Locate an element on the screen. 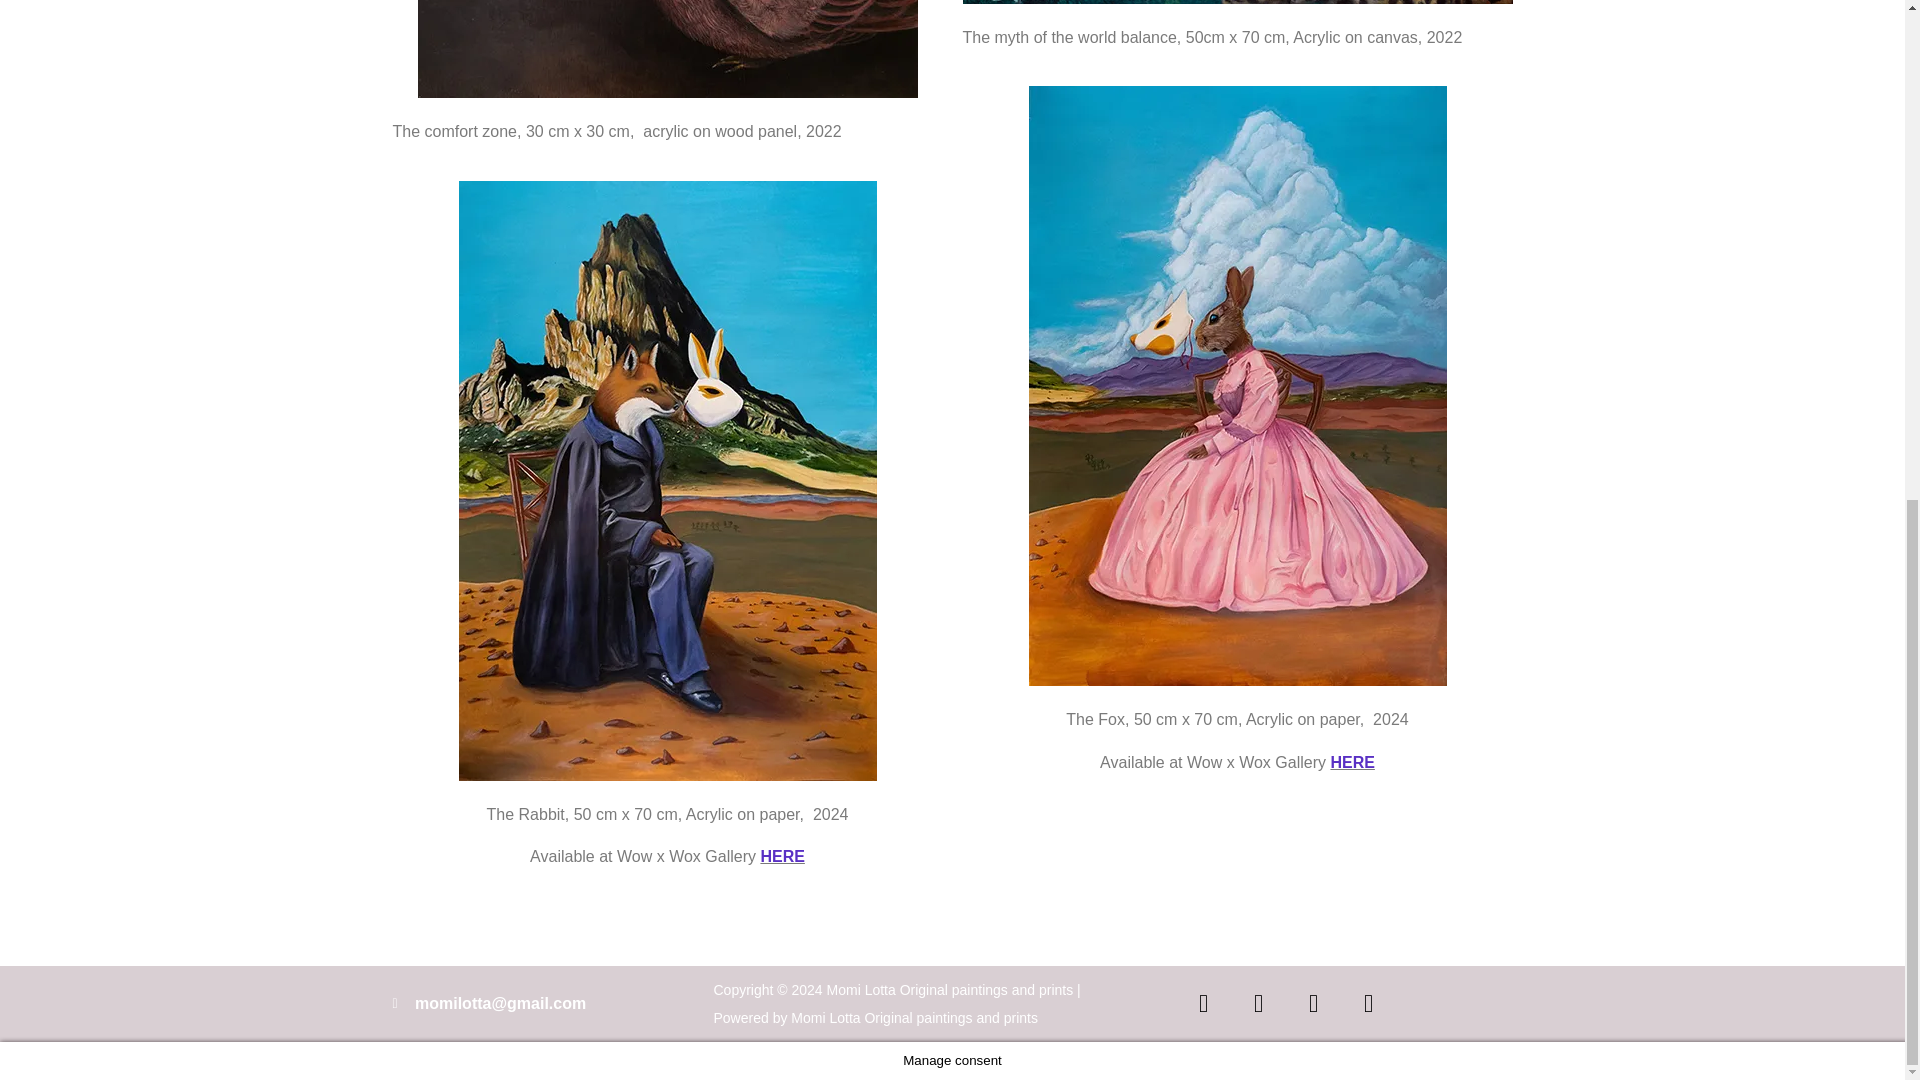 This screenshot has width=1920, height=1080. HERE is located at coordinates (782, 856).